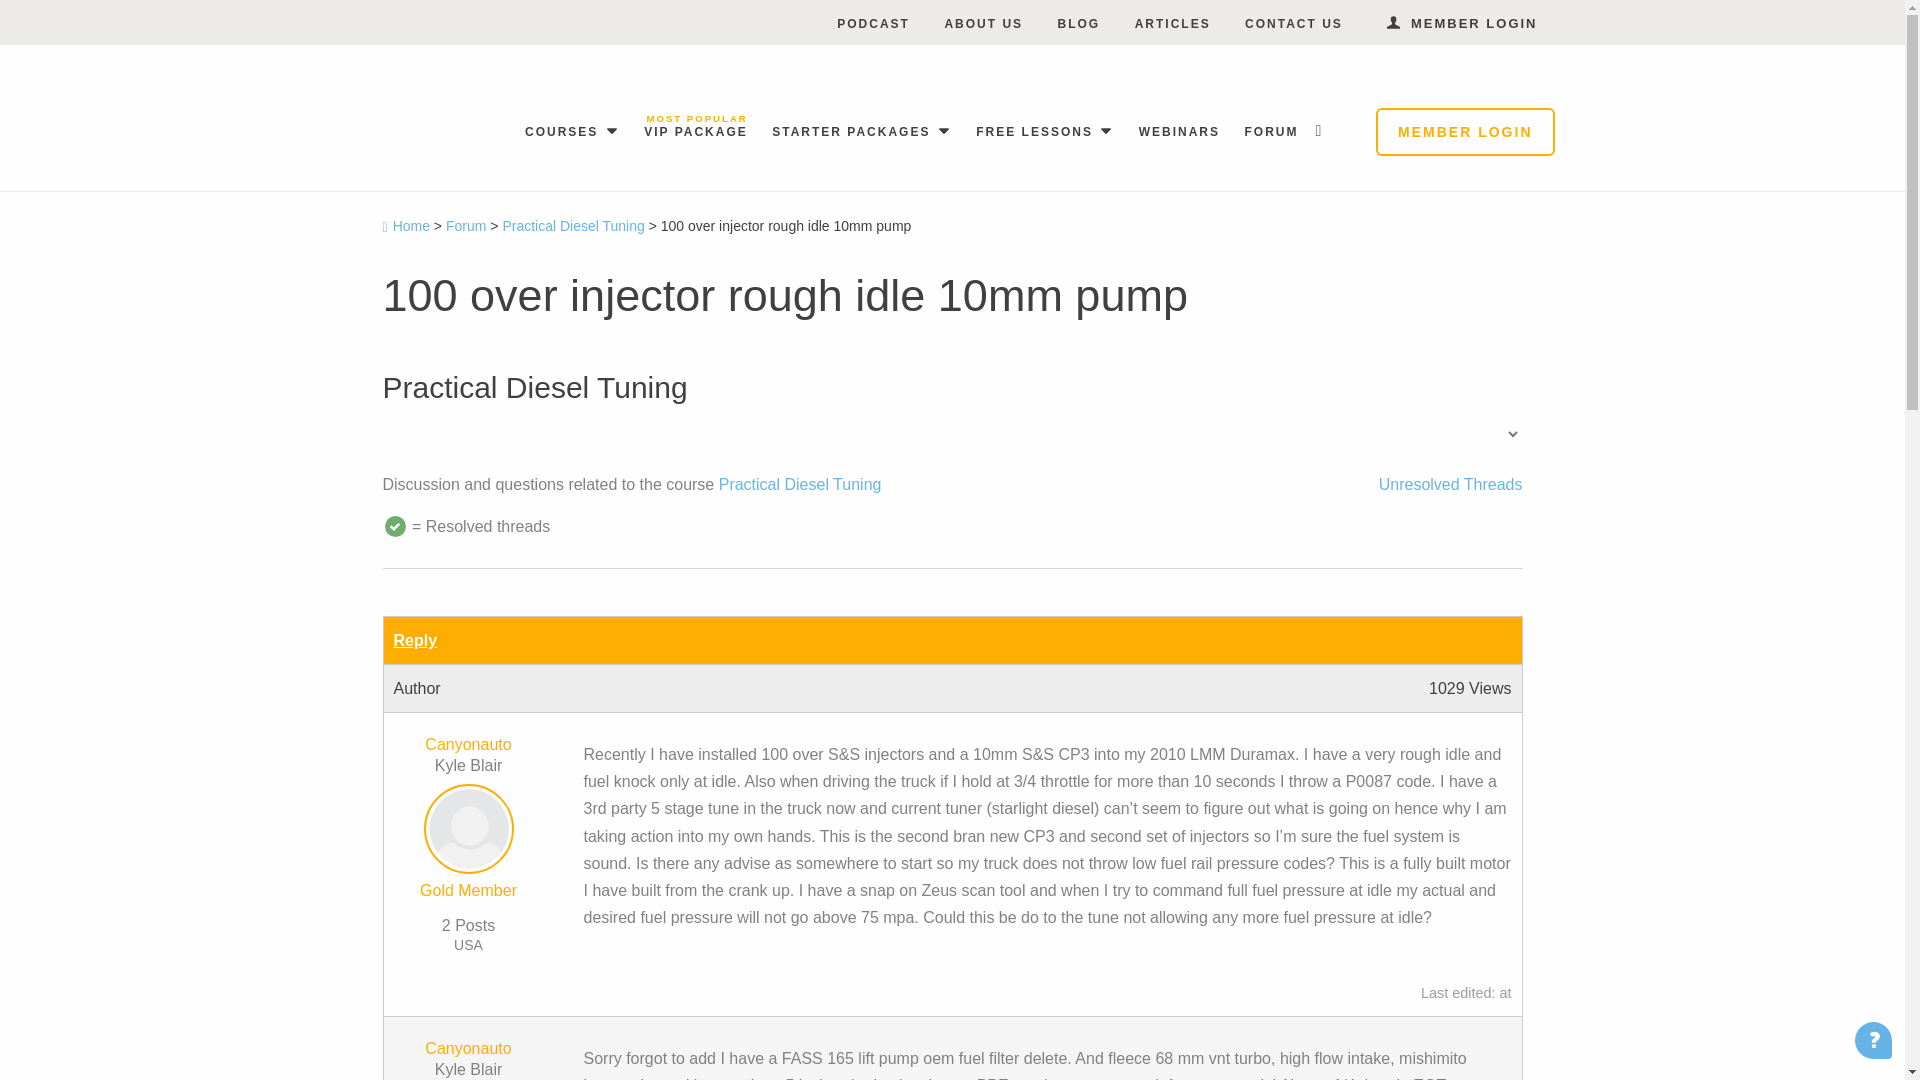 Image resolution: width=1920 pixels, height=1080 pixels. What do you see at coordinates (467, 744) in the screenshot?
I see `Click here to view Canyonauto` at bounding box center [467, 744].